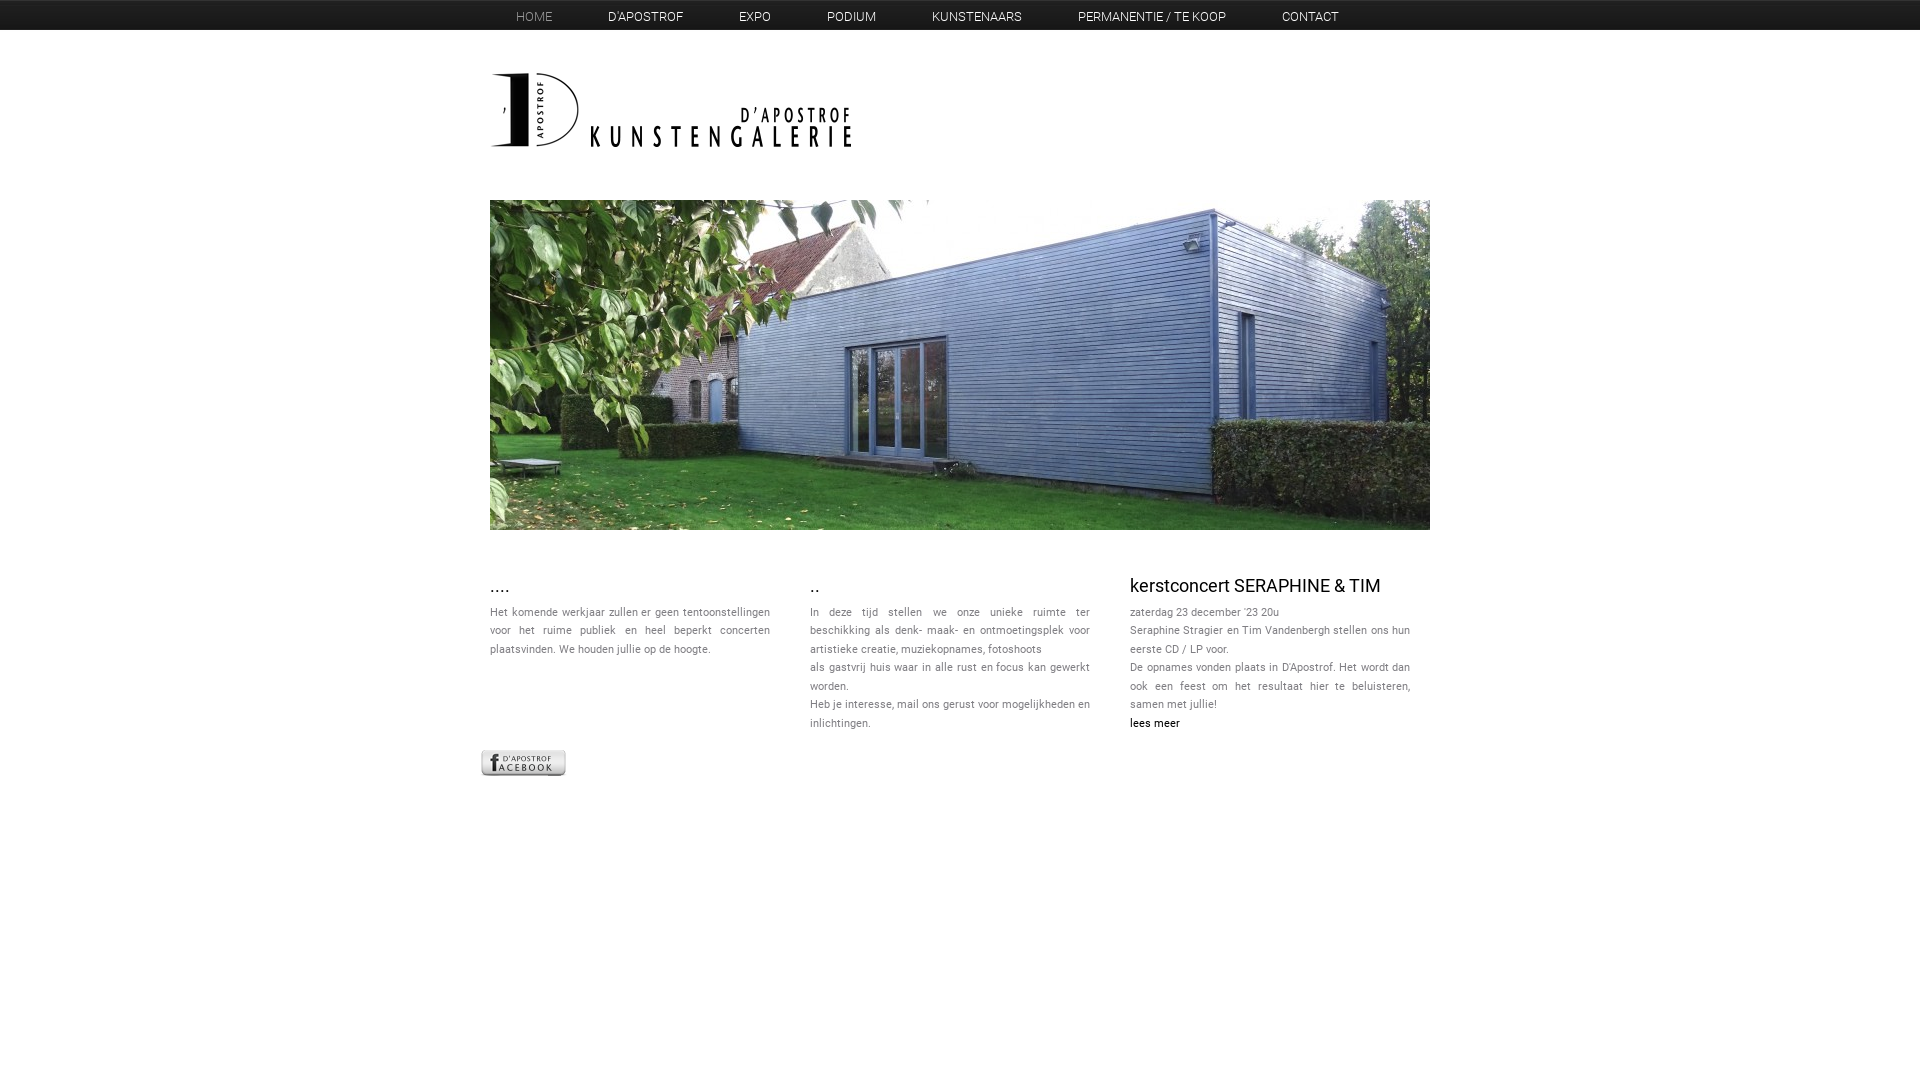  What do you see at coordinates (1152, 16) in the screenshot?
I see `PERMANENTIE / TE KOOP` at bounding box center [1152, 16].